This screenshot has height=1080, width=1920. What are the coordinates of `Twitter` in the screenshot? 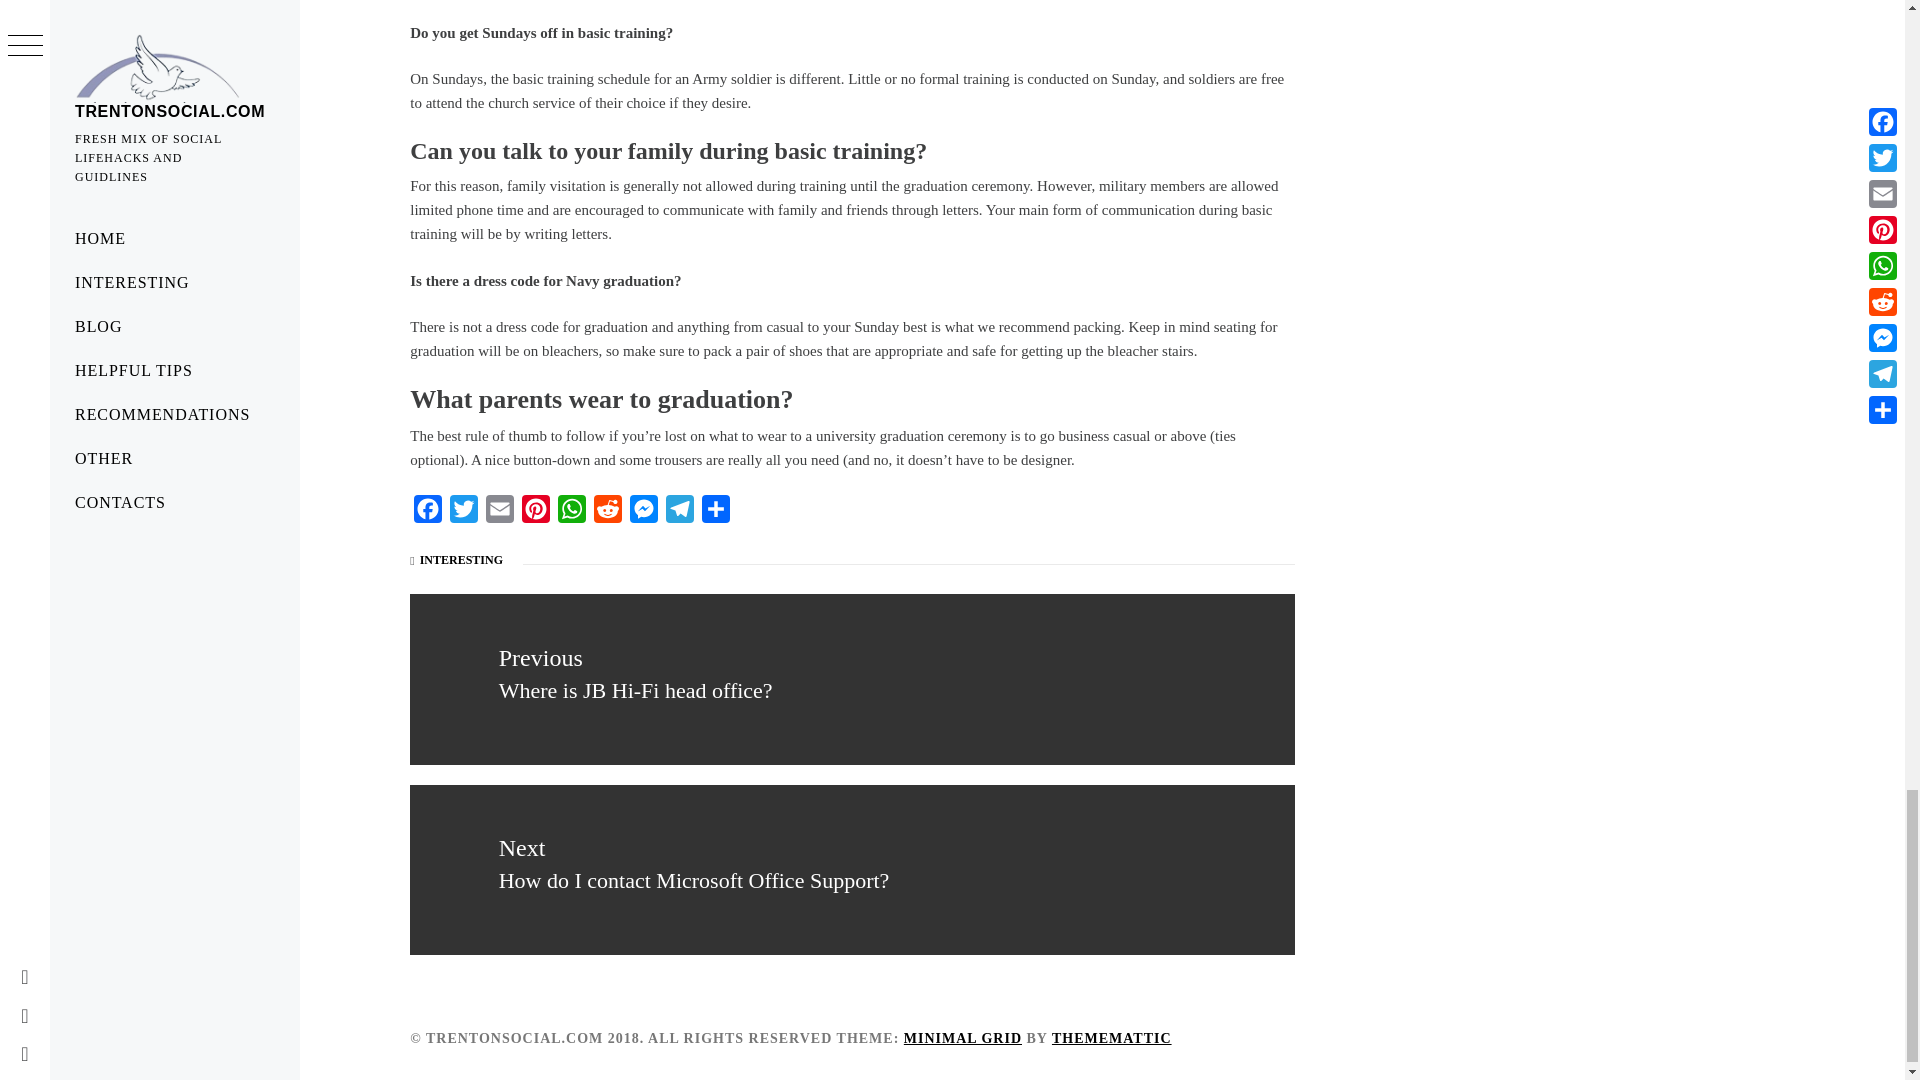 It's located at (463, 513).